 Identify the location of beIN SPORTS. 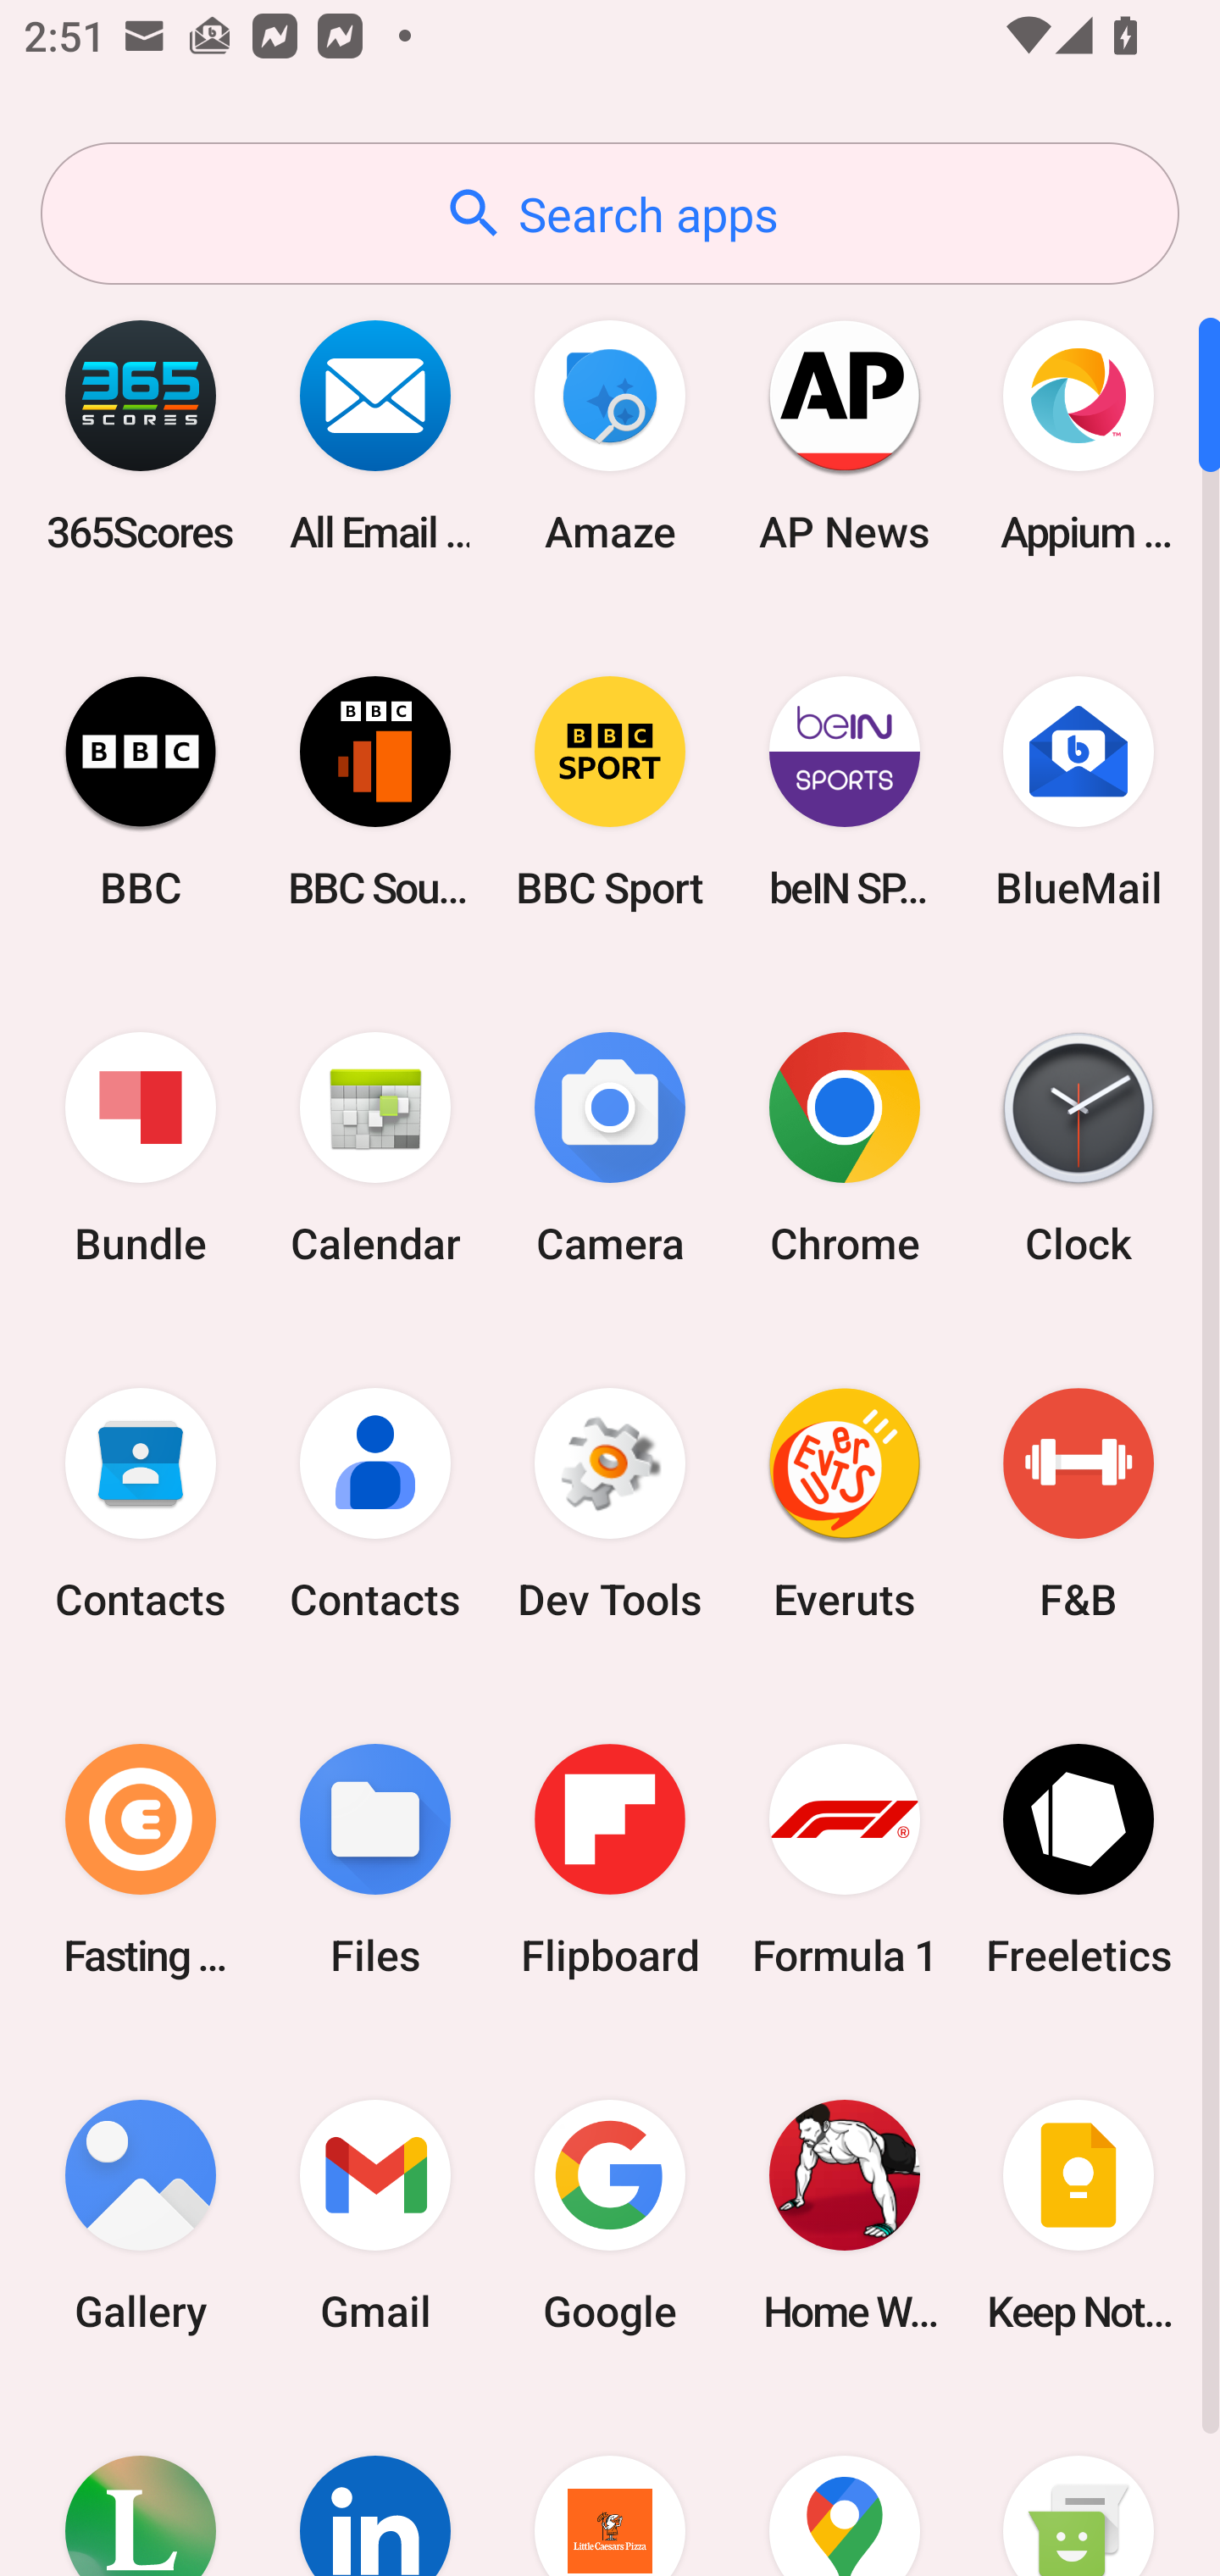
(844, 791).